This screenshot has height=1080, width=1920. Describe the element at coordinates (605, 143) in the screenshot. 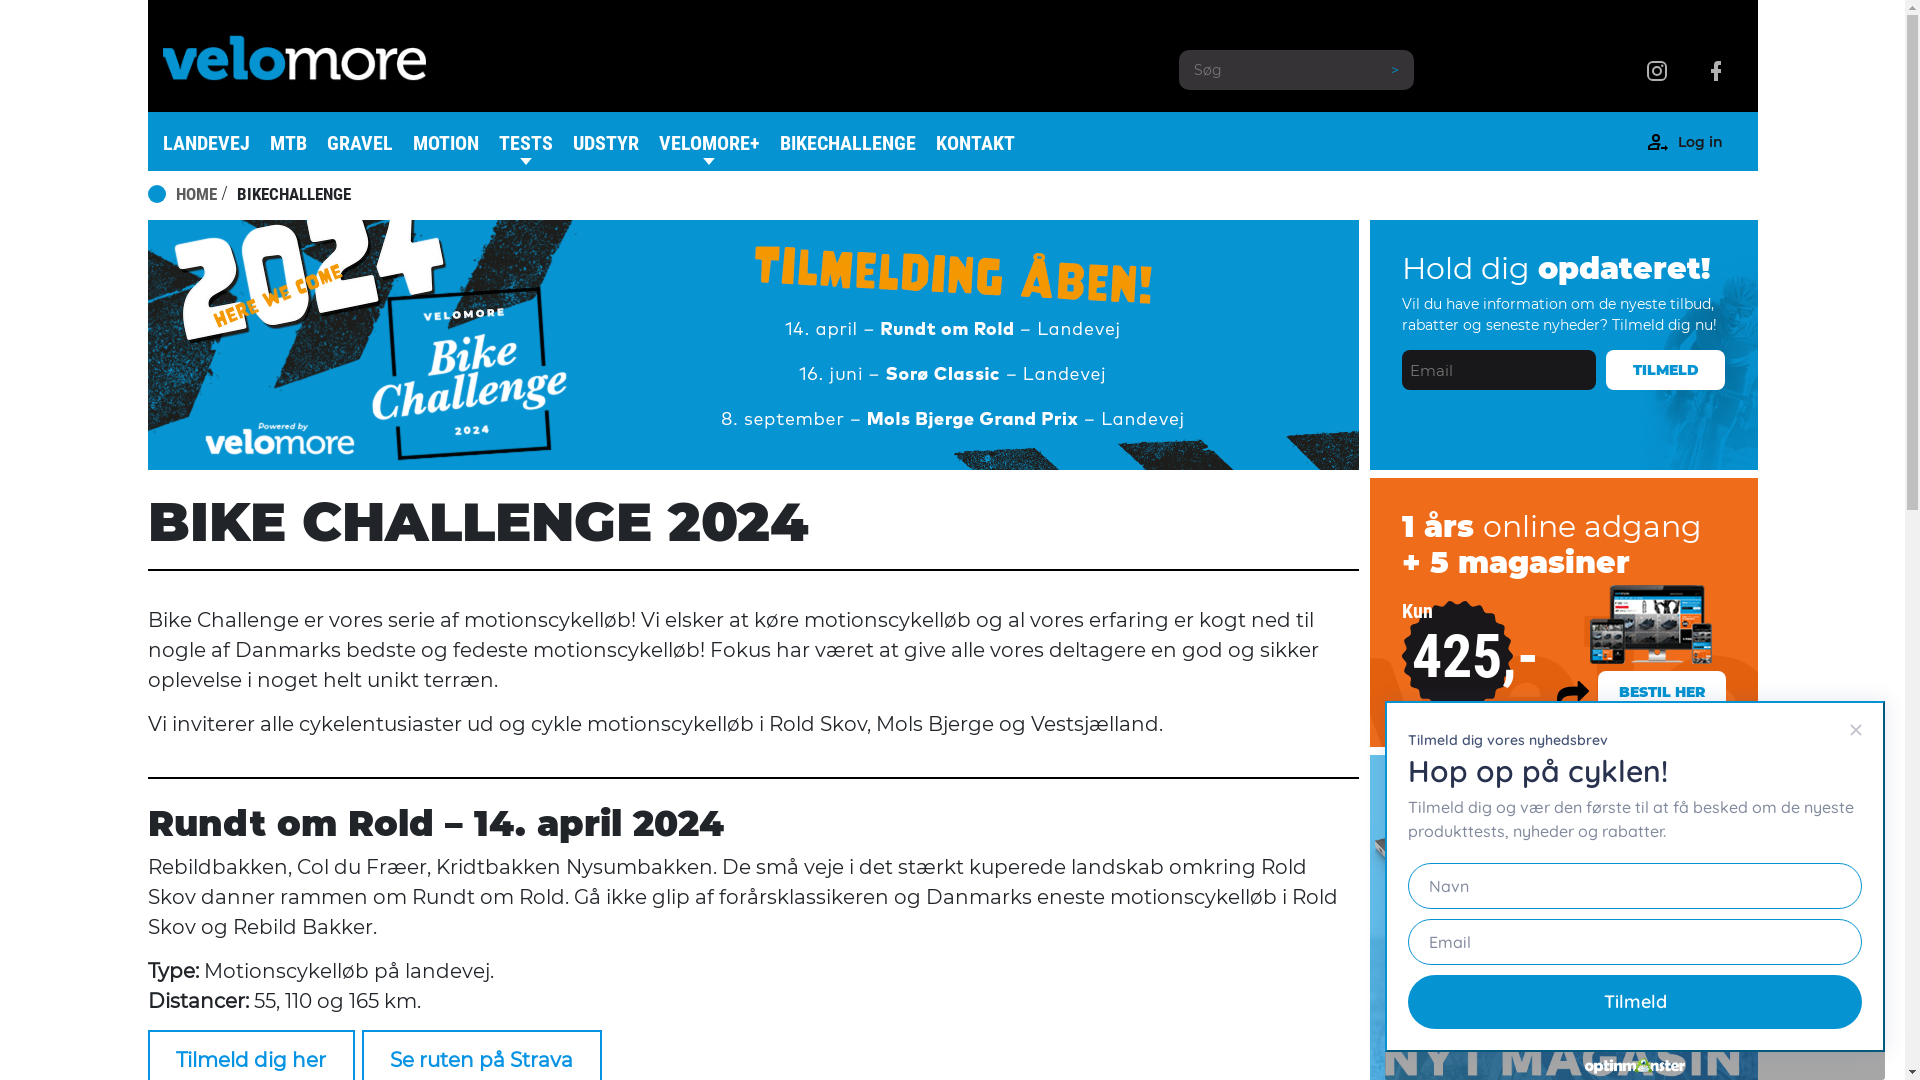

I see `UDSTYR` at that location.